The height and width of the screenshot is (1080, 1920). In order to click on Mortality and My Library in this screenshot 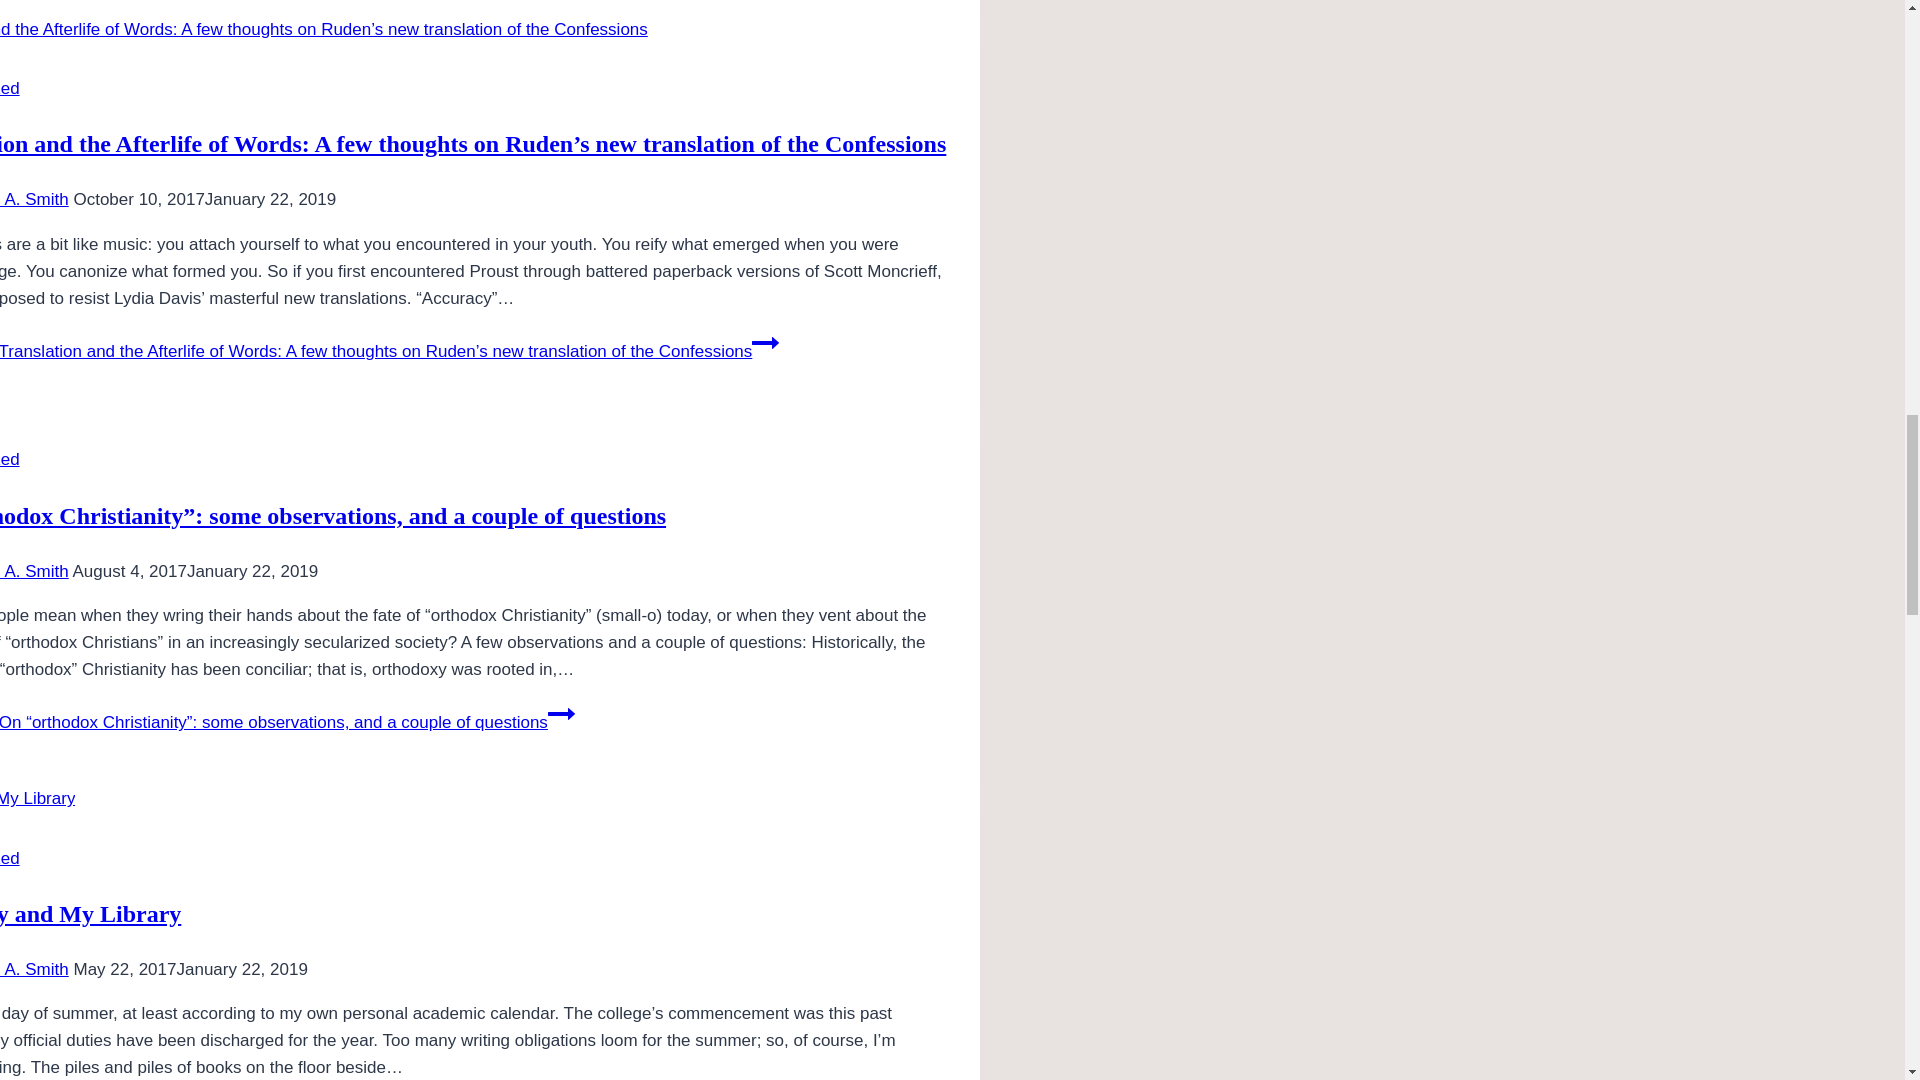, I will do `click(90, 913)`.